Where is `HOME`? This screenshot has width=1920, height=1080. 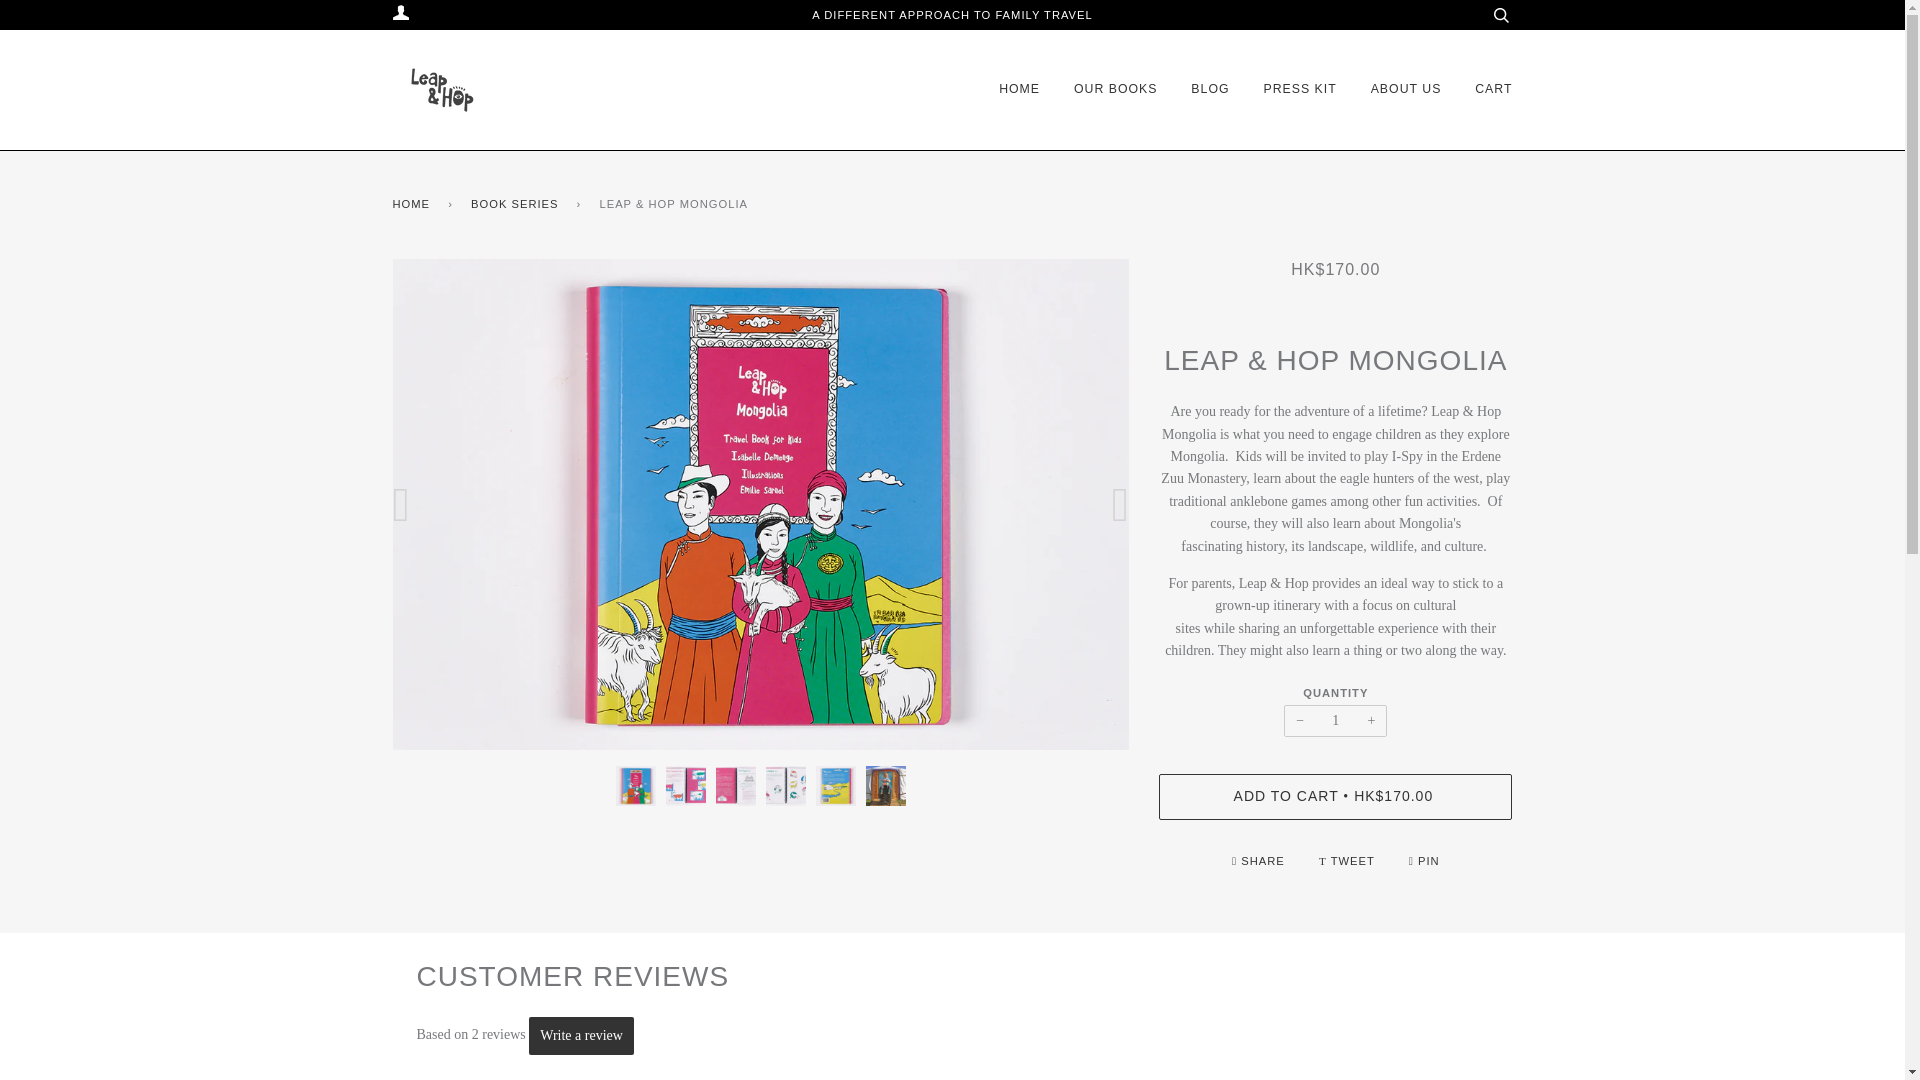
HOME is located at coordinates (414, 204).